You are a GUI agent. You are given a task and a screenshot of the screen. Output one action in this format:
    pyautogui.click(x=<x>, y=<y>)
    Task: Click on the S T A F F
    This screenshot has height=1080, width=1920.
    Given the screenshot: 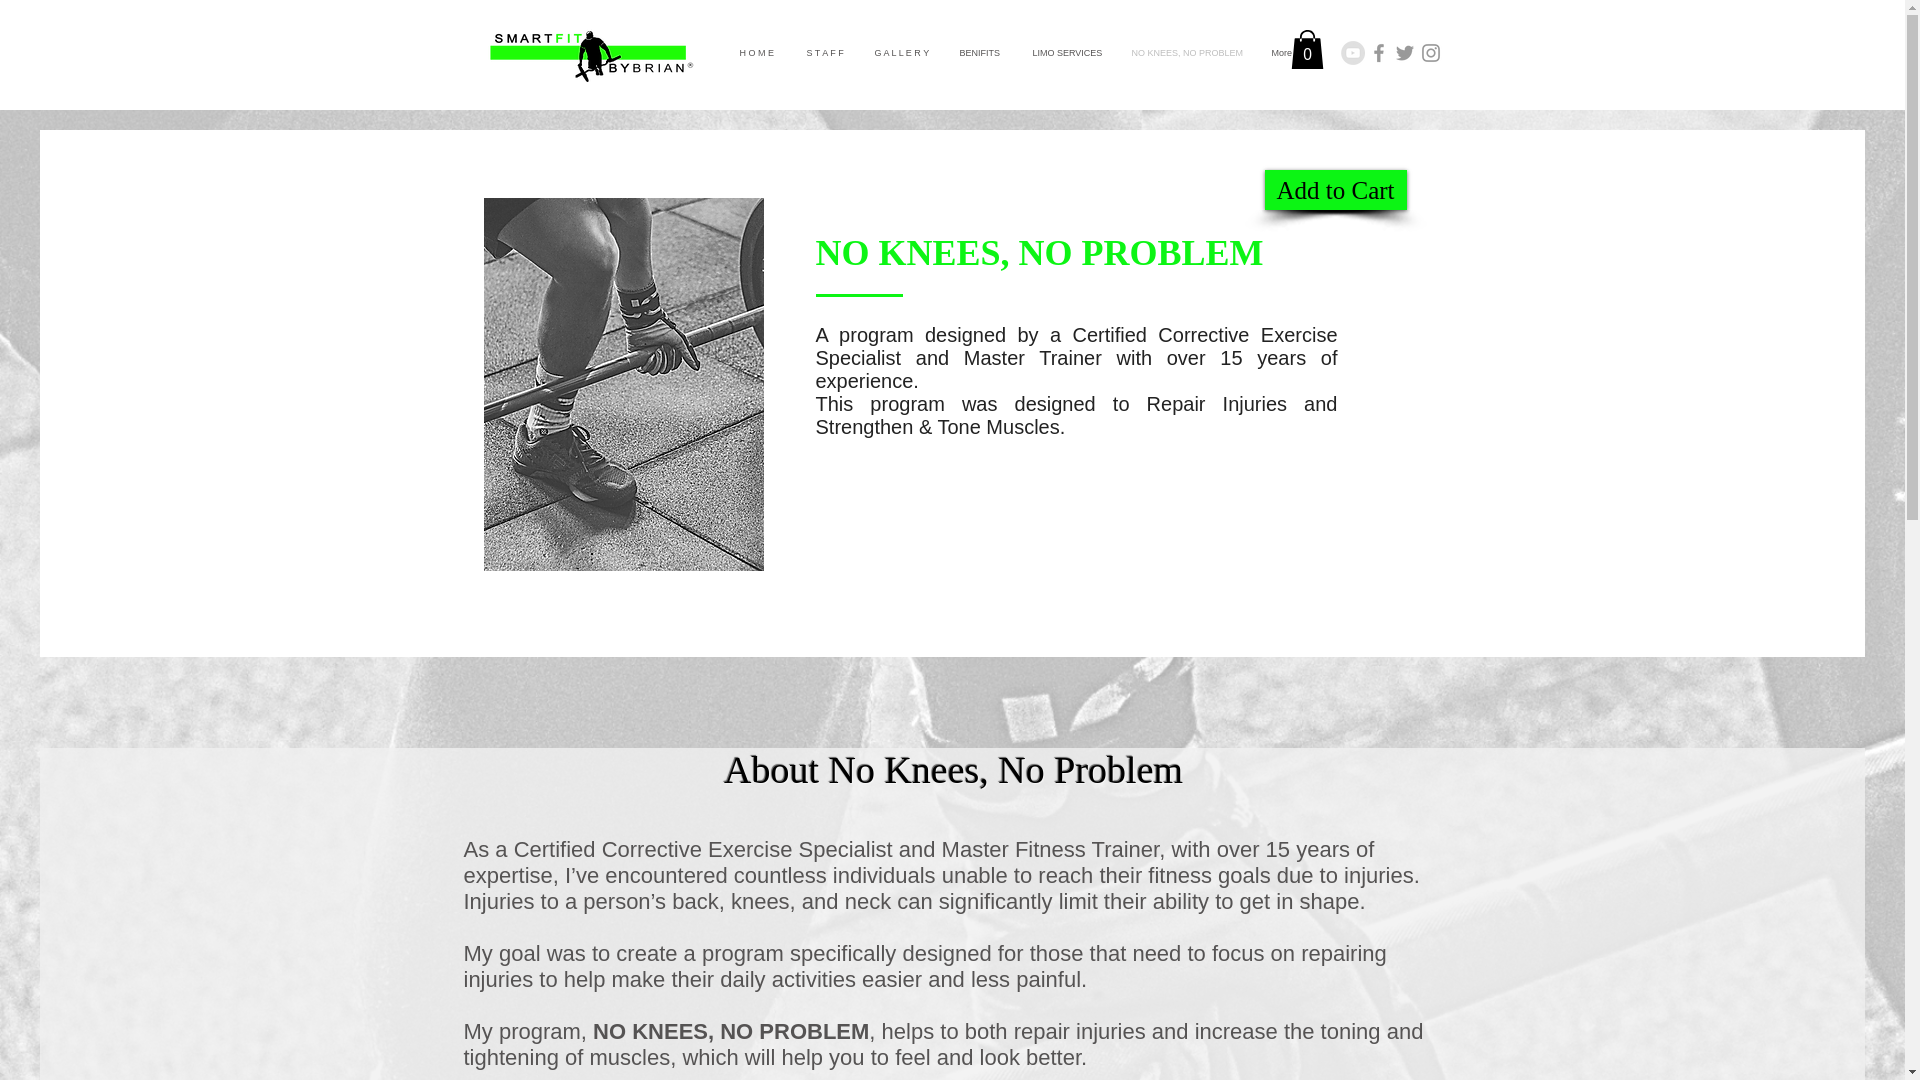 What is the action you would take?
    pyautogui.click(x=826, y=52)
    